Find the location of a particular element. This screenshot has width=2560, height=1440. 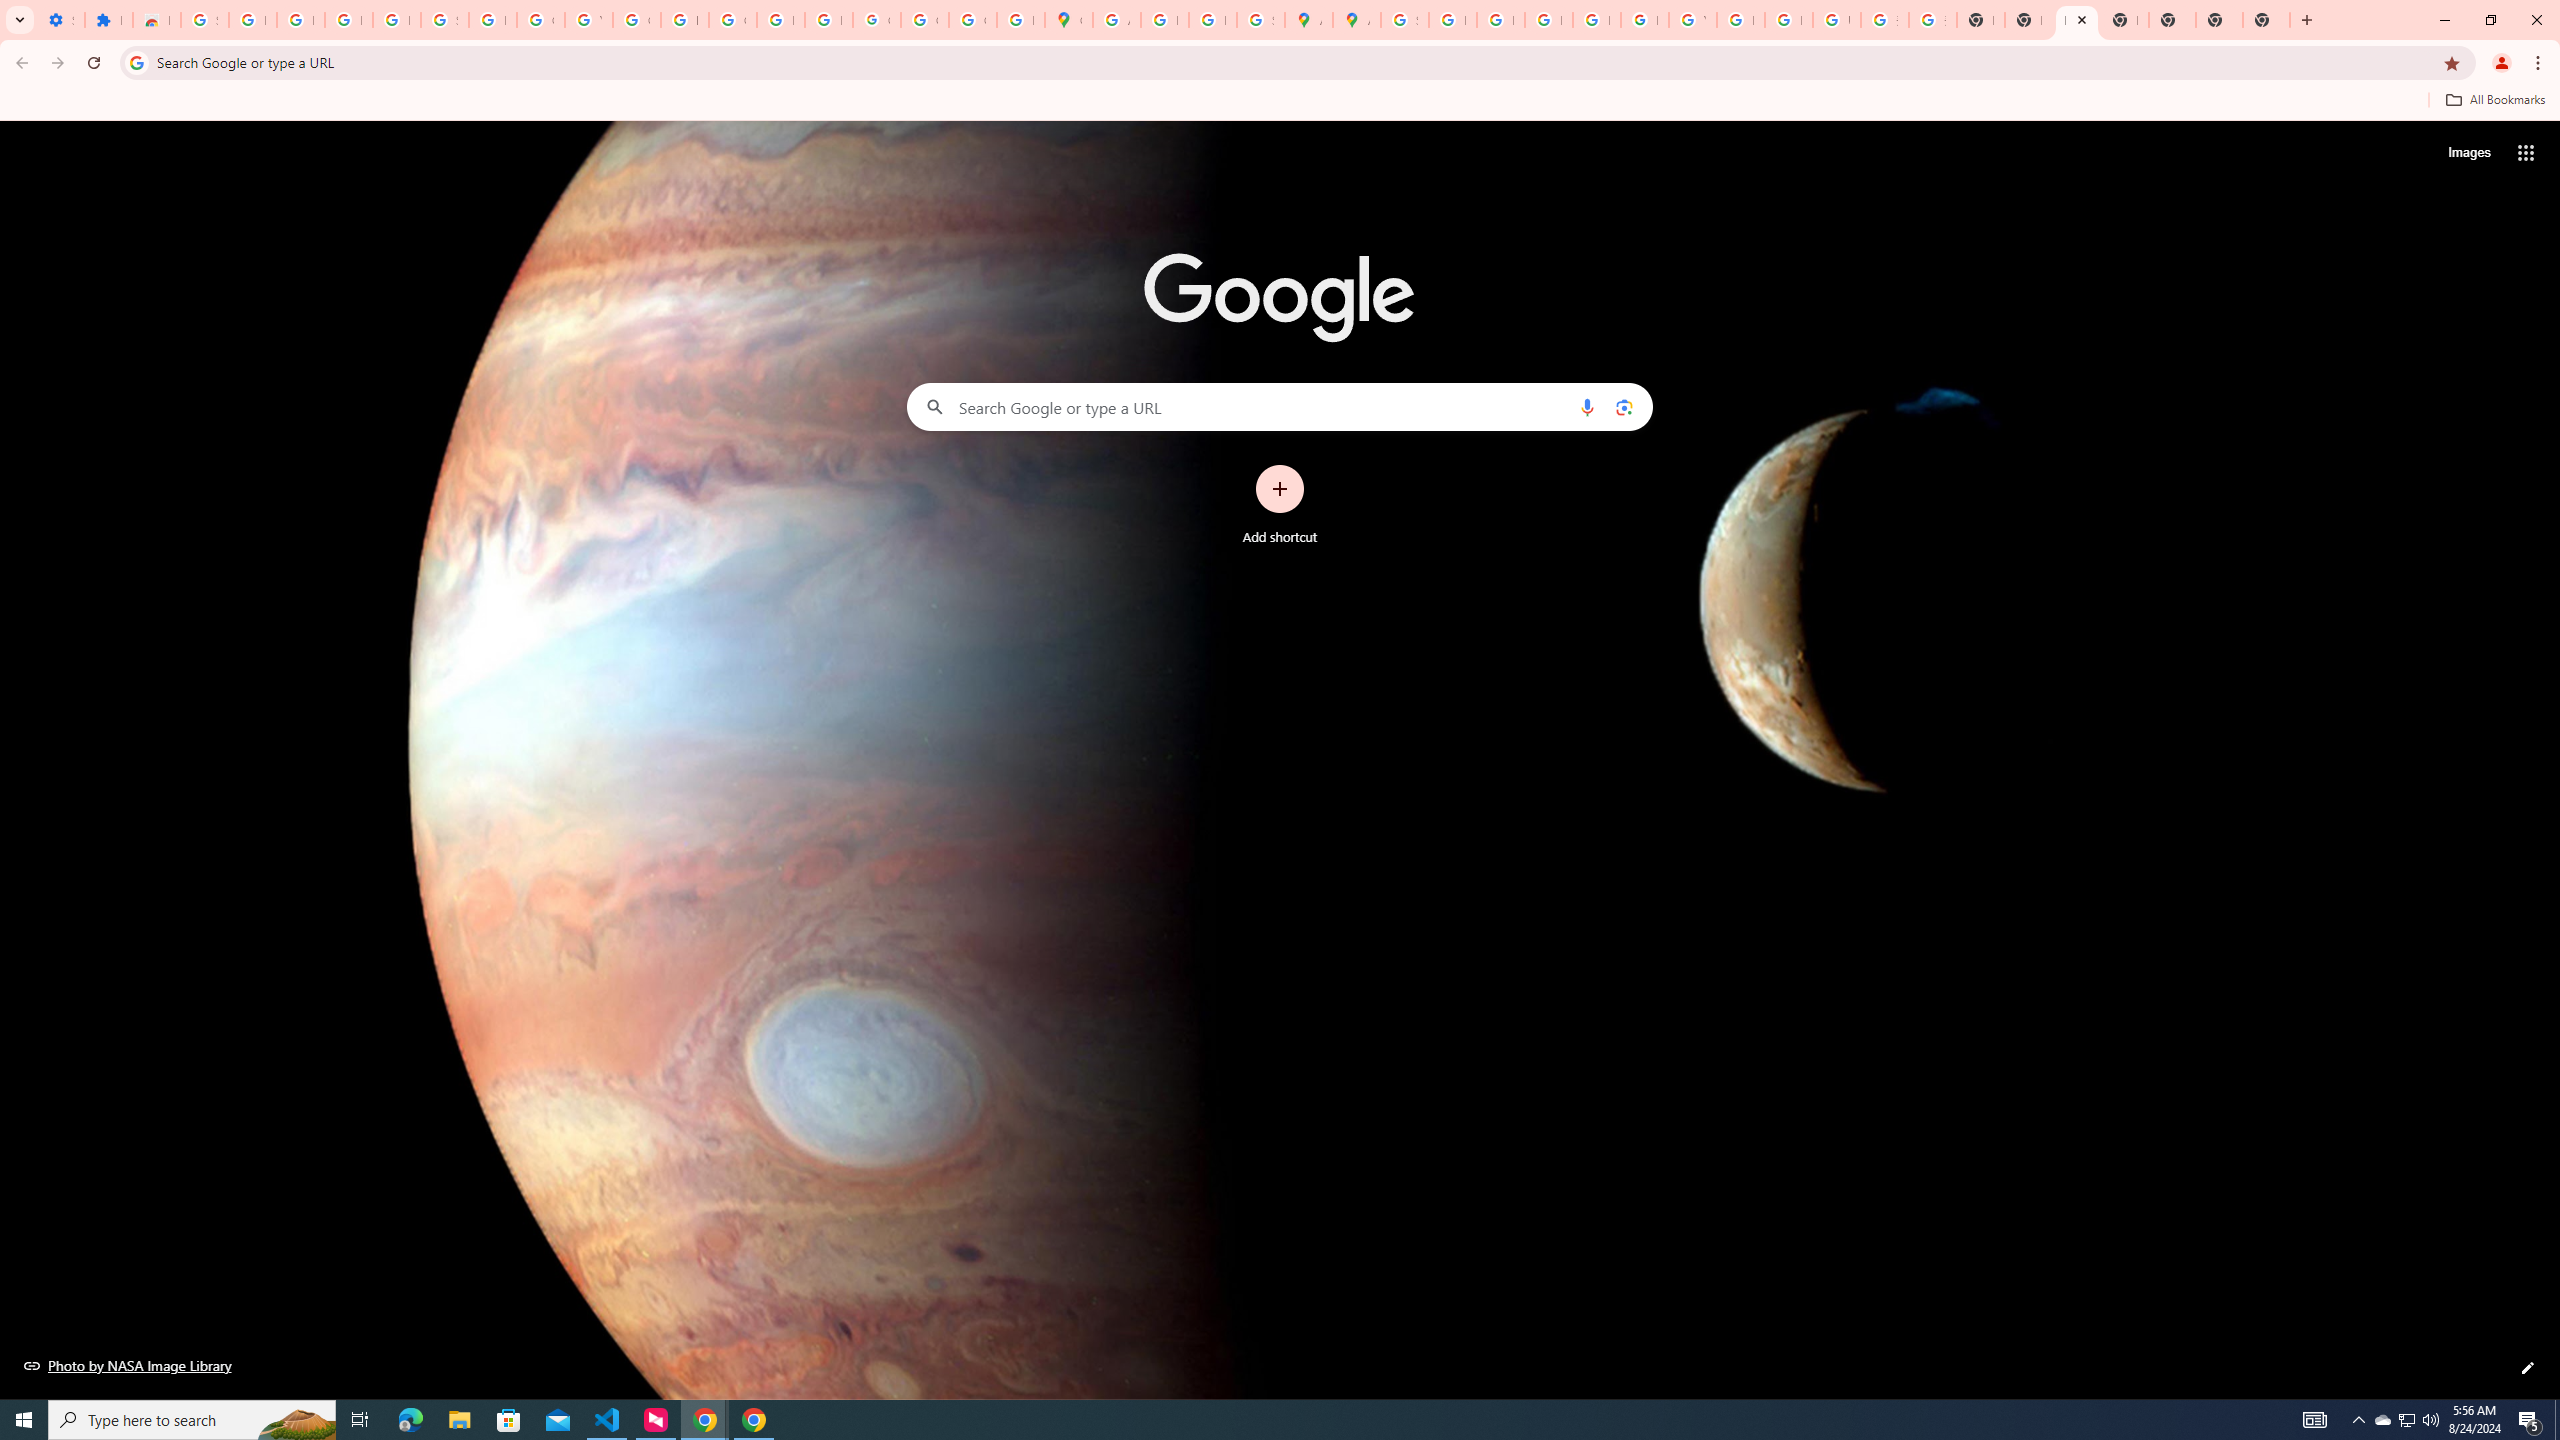

https://scholar.google.com/ is located at coordinates (684, 20).